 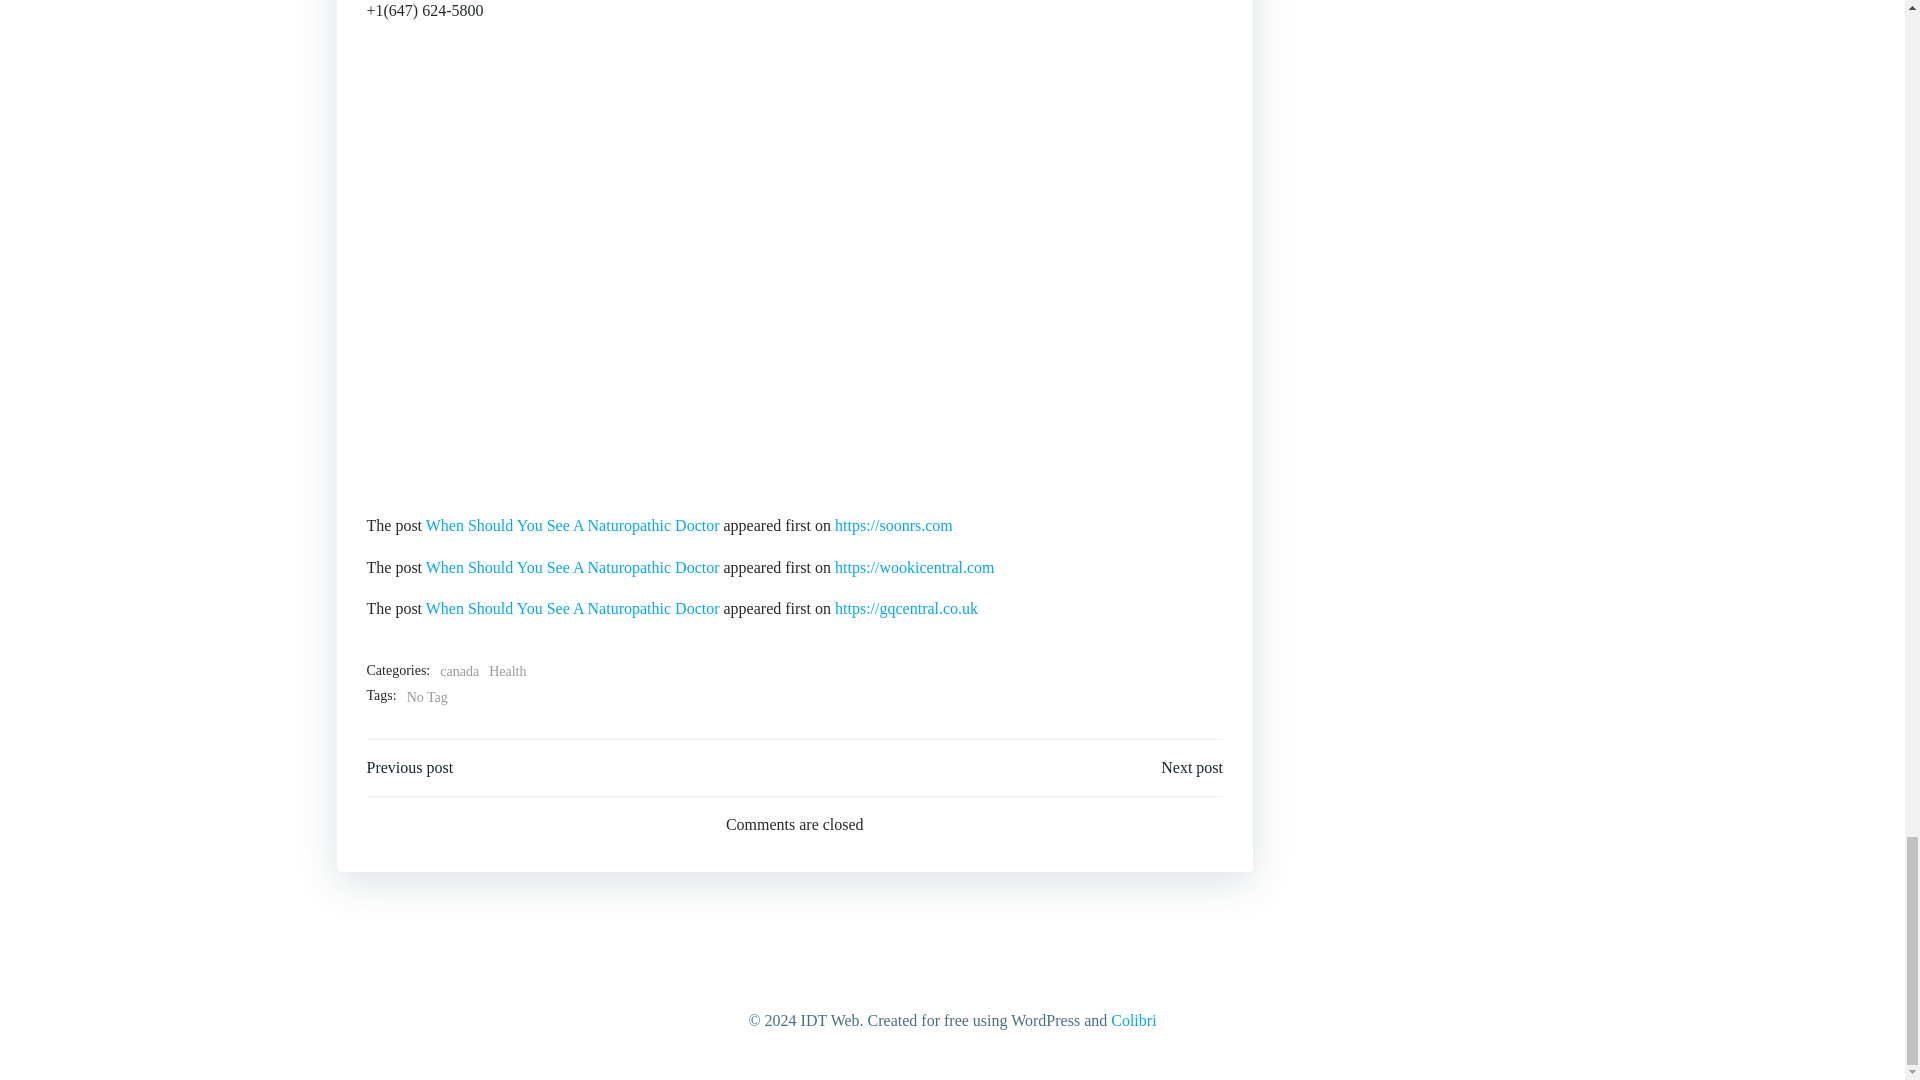 What do you see at coordinates (573, 525) in the screenshot?
I see `When Should You See A Naturopathic Doctor` at bounding box center [573, 525].